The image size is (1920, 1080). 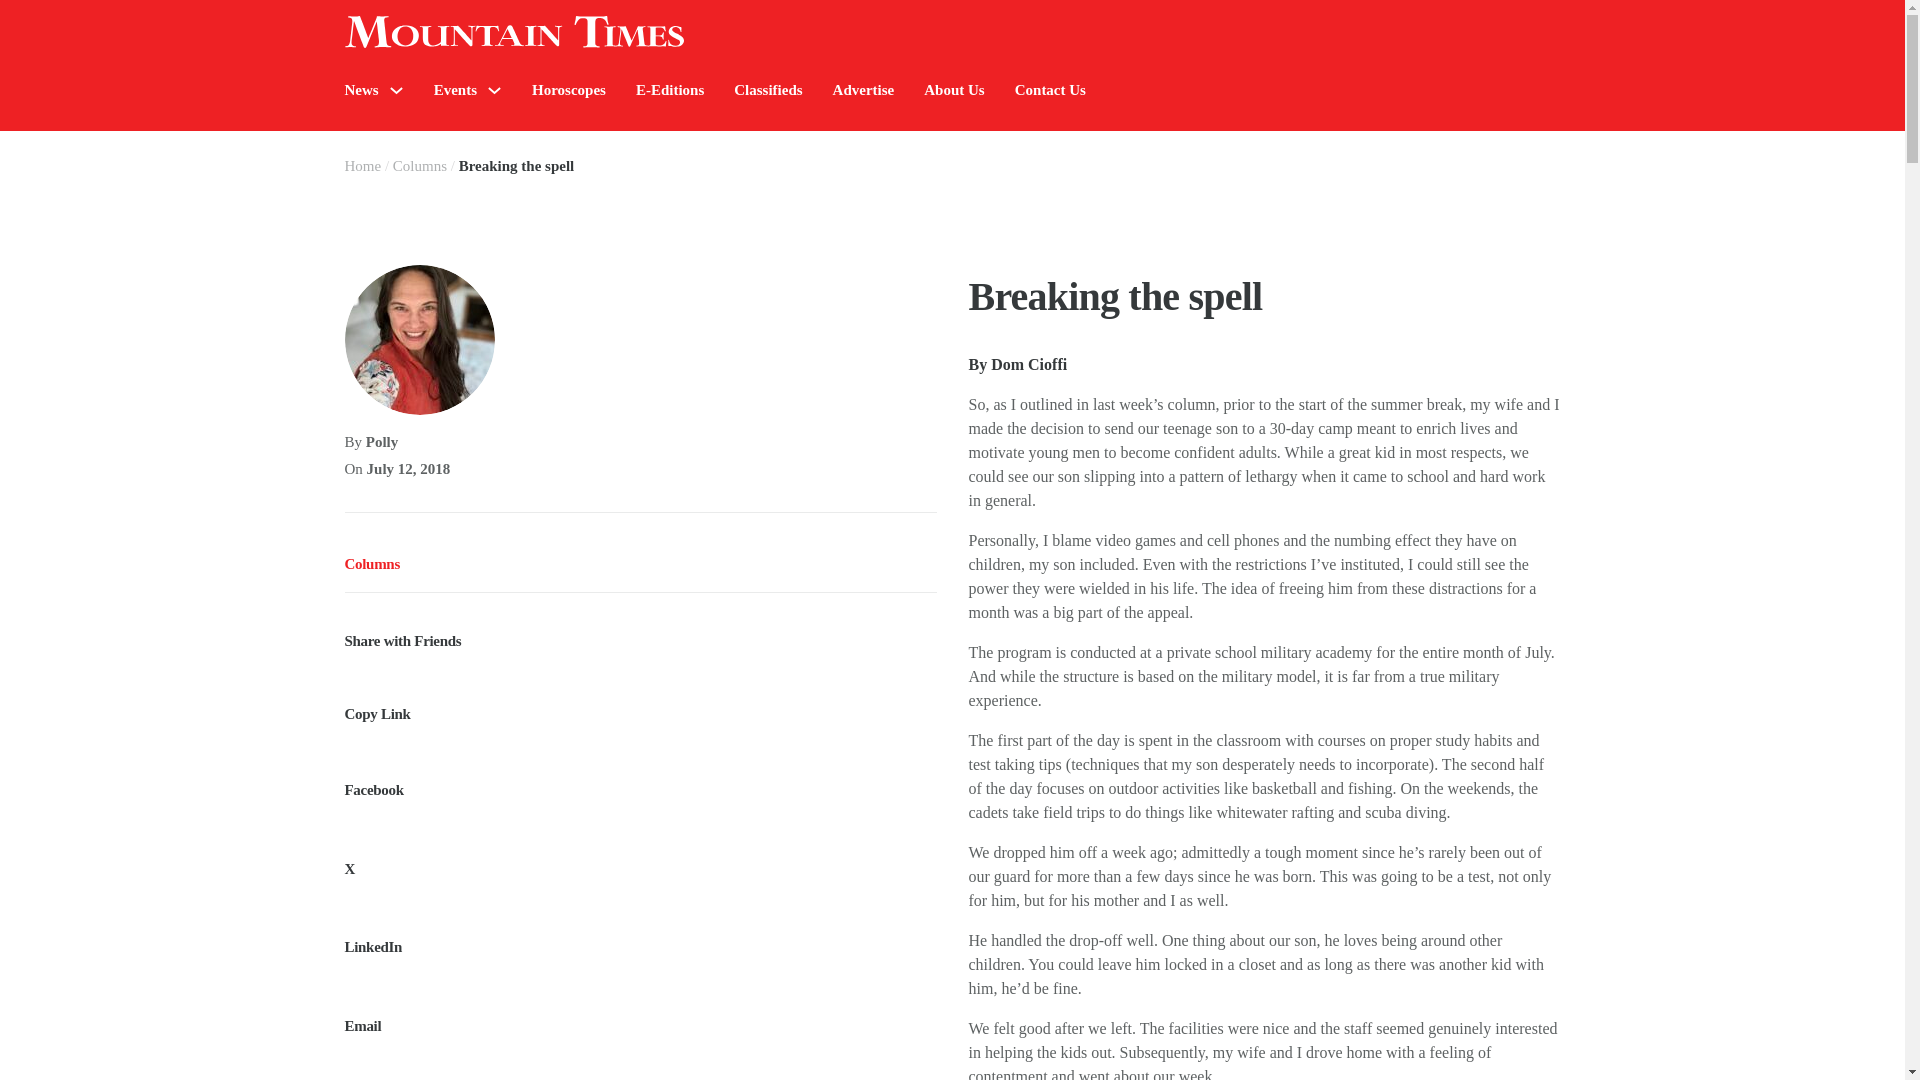 I want to click on E-Editions, so click(x=670, y=90).